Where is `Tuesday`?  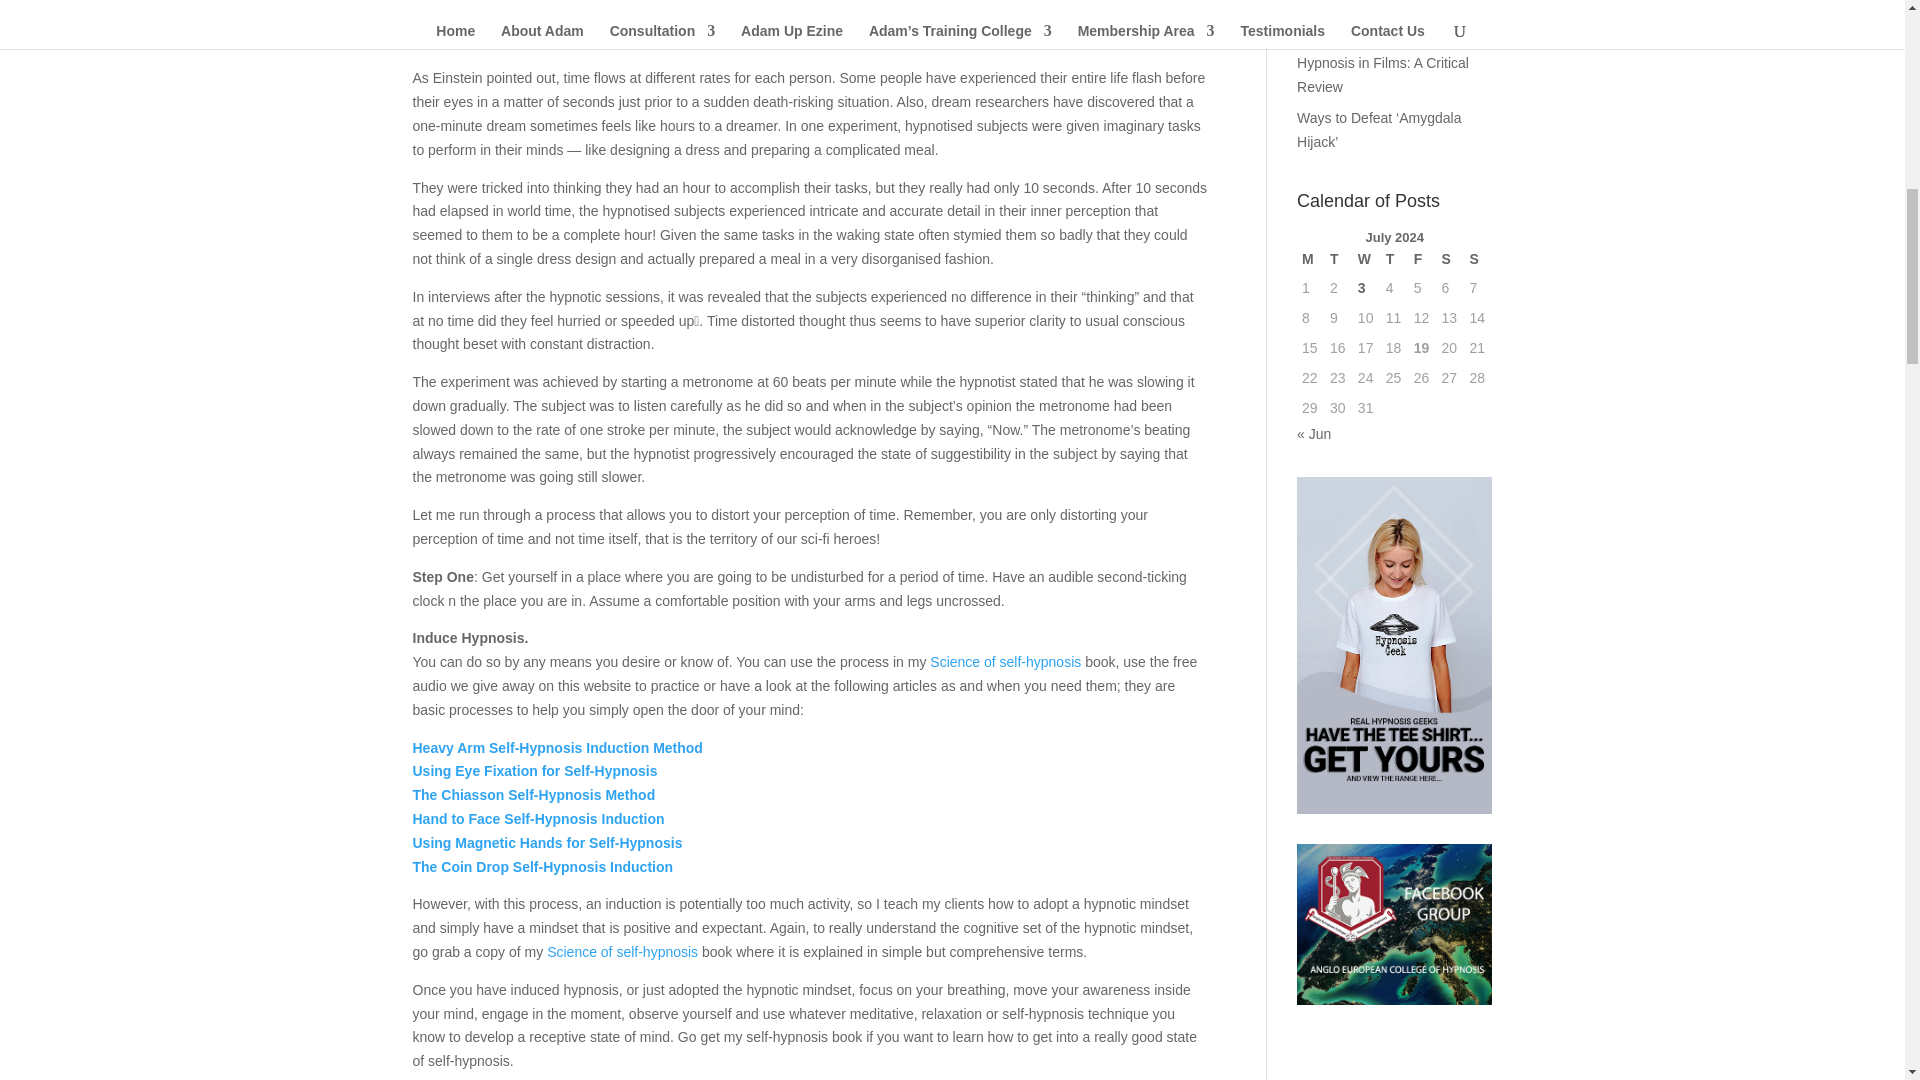
Tuesday is located at coordinates (1338, 260).